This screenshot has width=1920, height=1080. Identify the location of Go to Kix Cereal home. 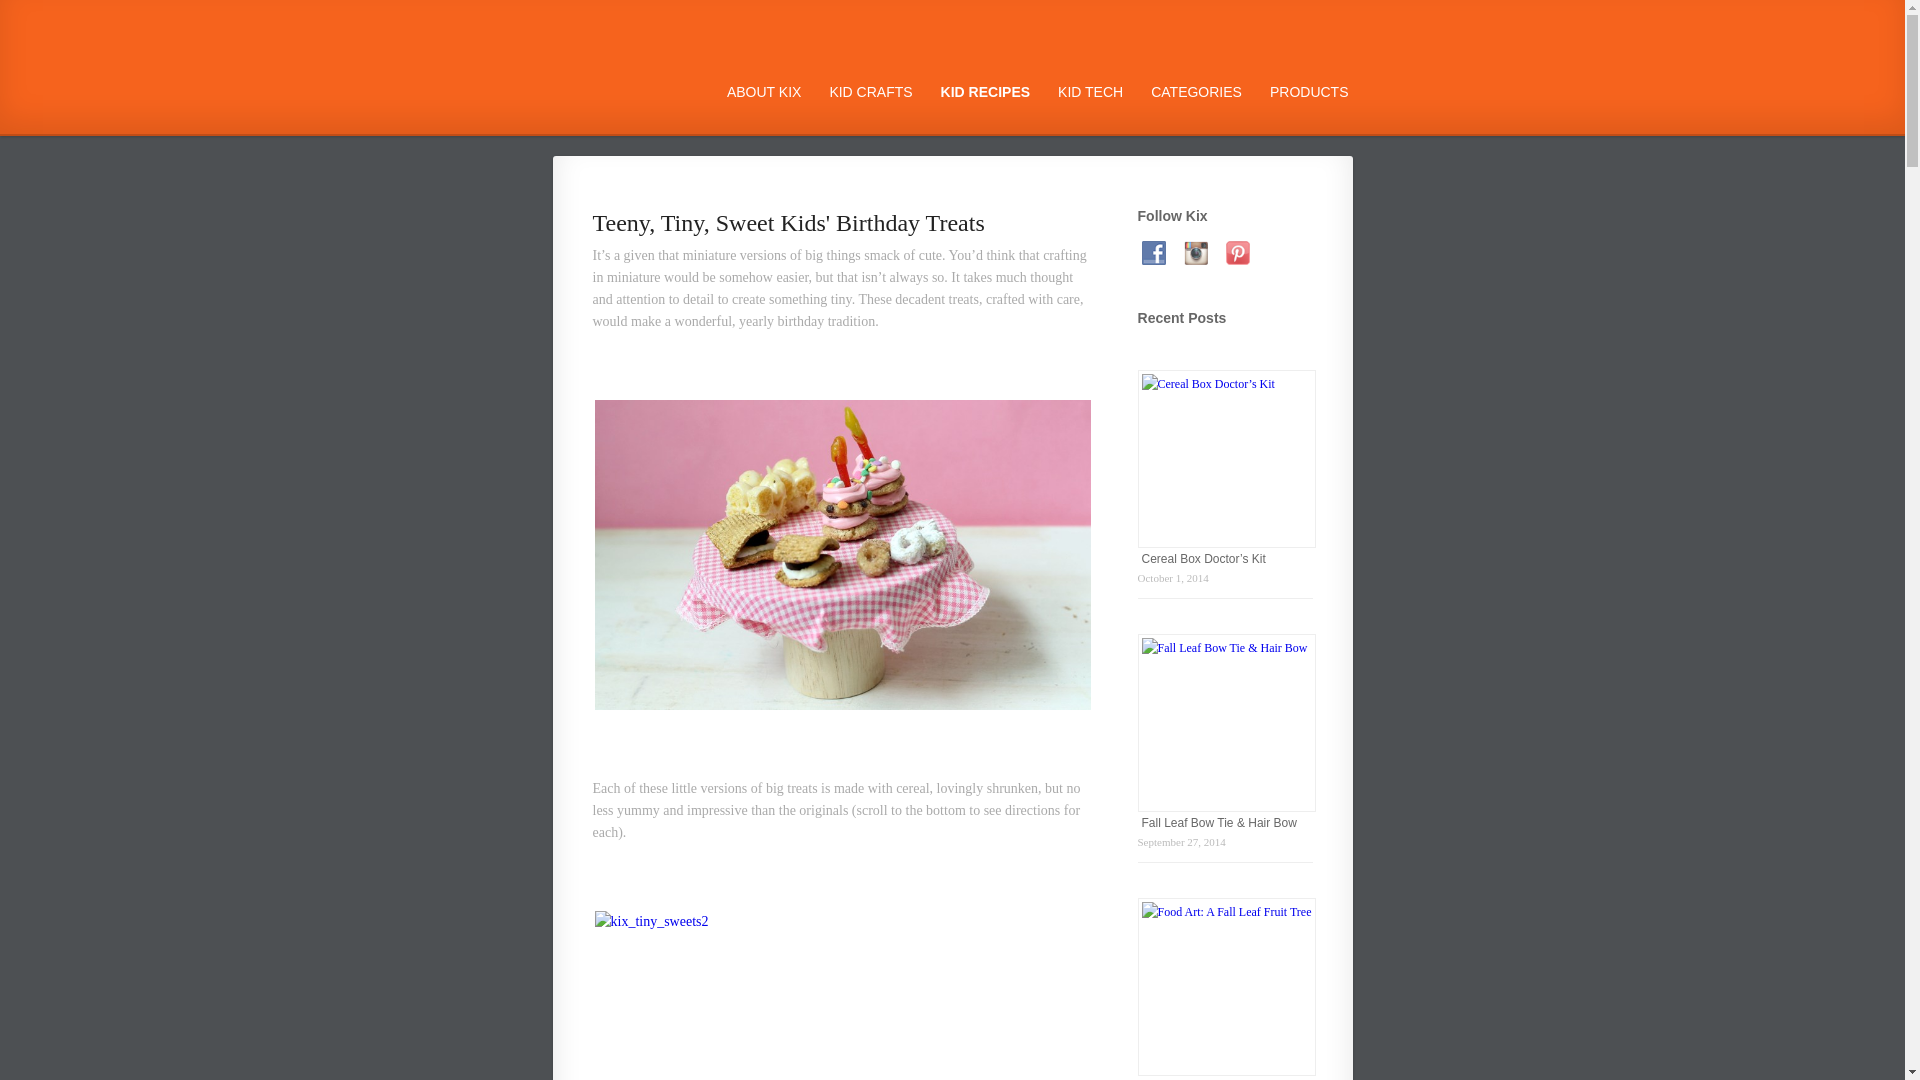
(624, 86).